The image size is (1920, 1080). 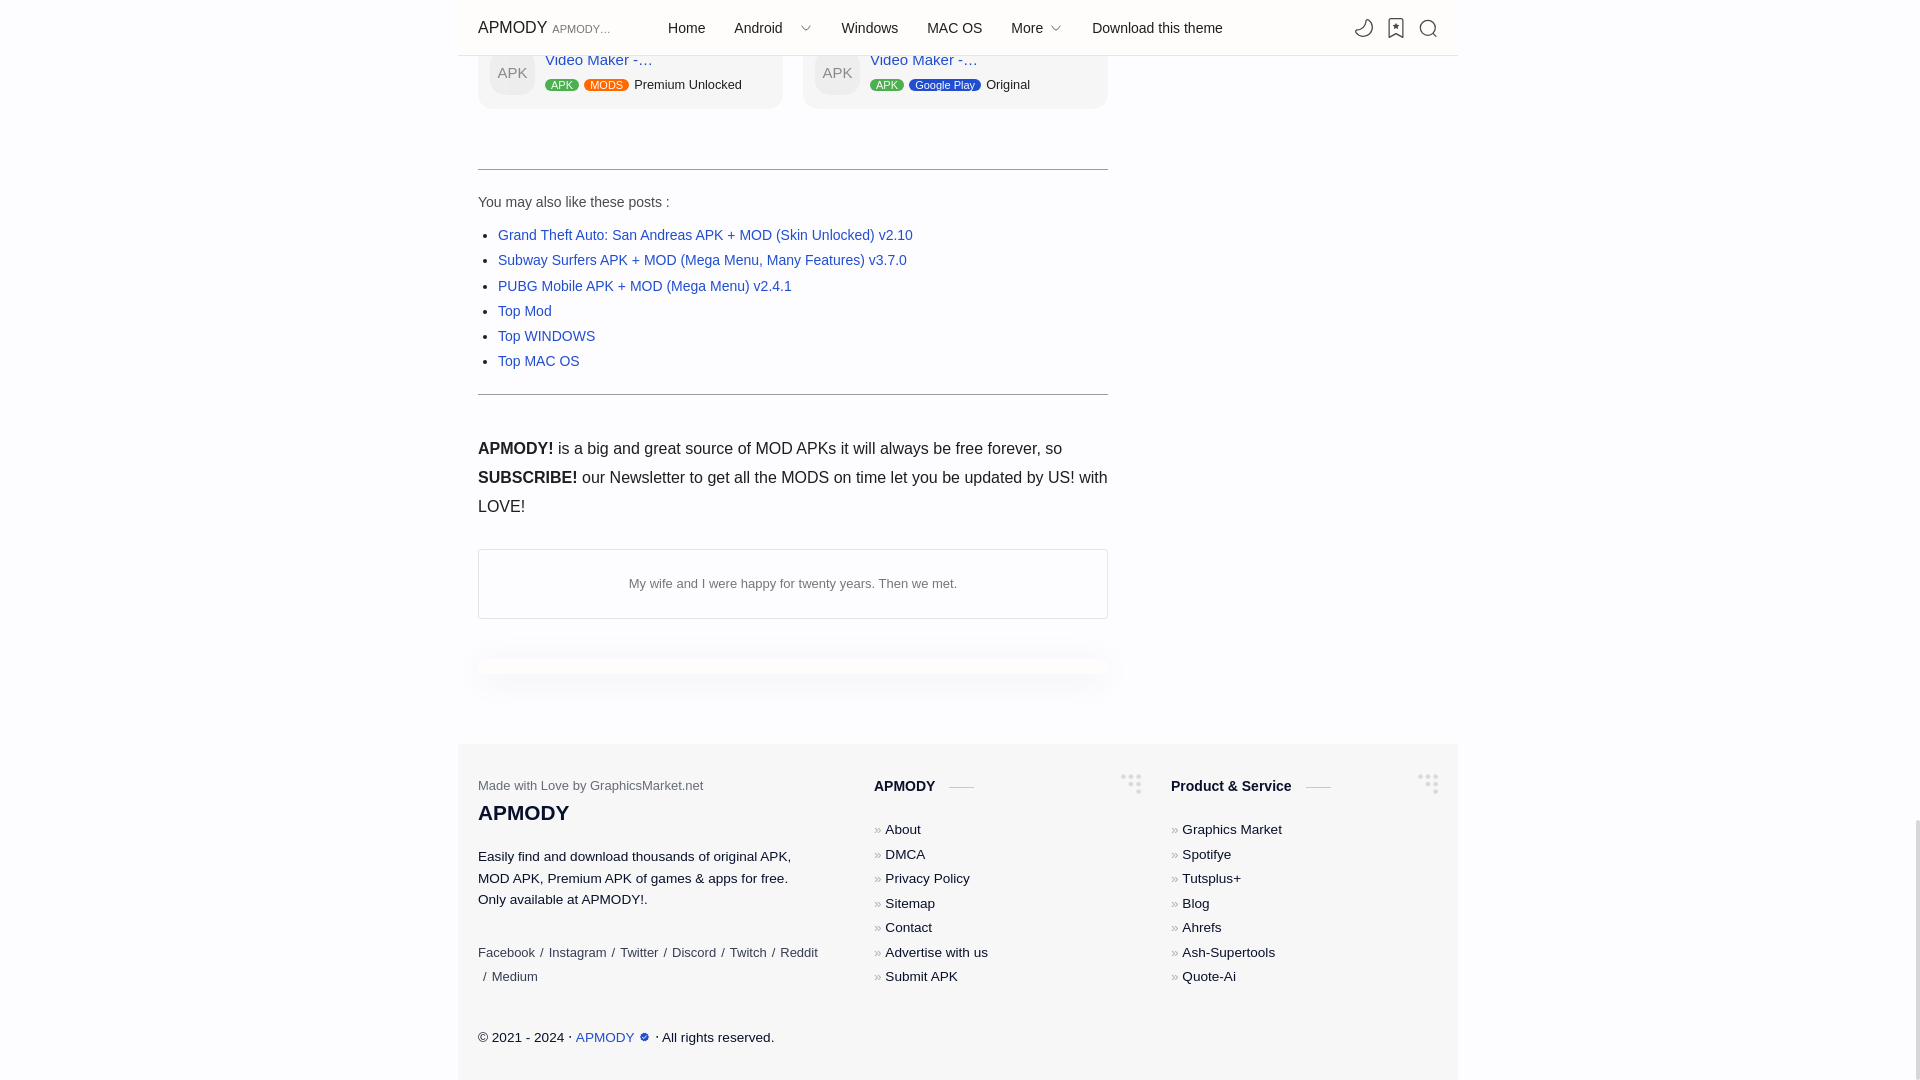 What do you see at coordinates (524, 310) in the screenshot?
I see `Top Mod` at bounding box center [524, 310].